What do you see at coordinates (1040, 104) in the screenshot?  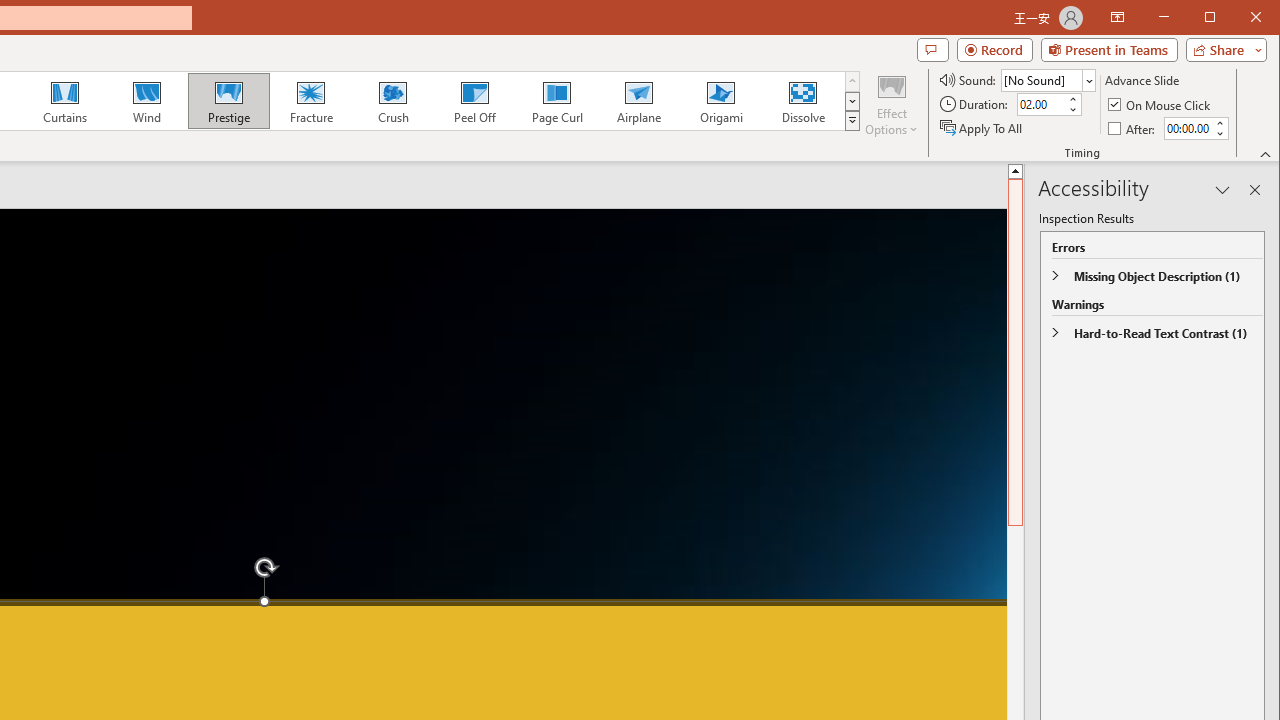 I see `Duration` at bounding box center [1040, 104].